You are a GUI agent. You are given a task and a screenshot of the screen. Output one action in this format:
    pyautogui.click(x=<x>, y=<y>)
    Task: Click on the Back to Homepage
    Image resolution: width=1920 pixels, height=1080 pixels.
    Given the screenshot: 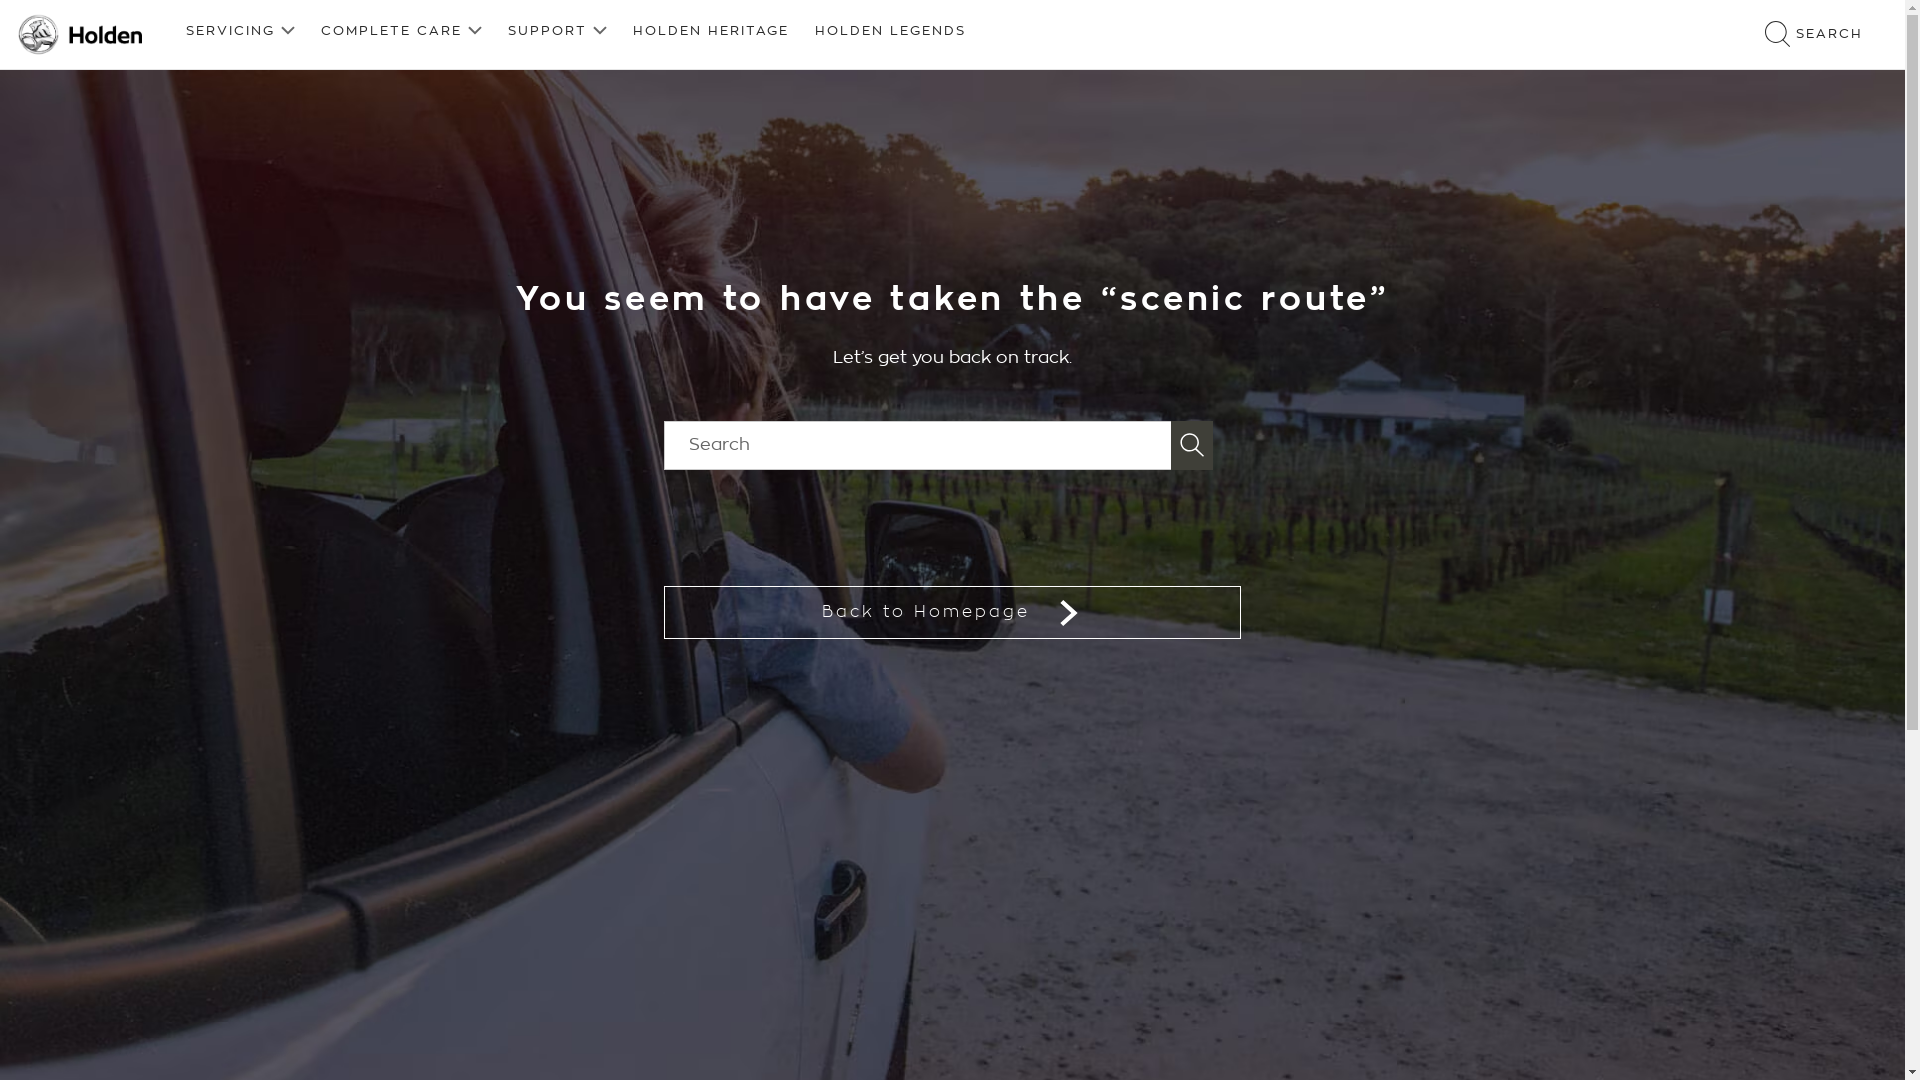 What is the action you would take?
    pyautogui.click(x=952, y=612)
    